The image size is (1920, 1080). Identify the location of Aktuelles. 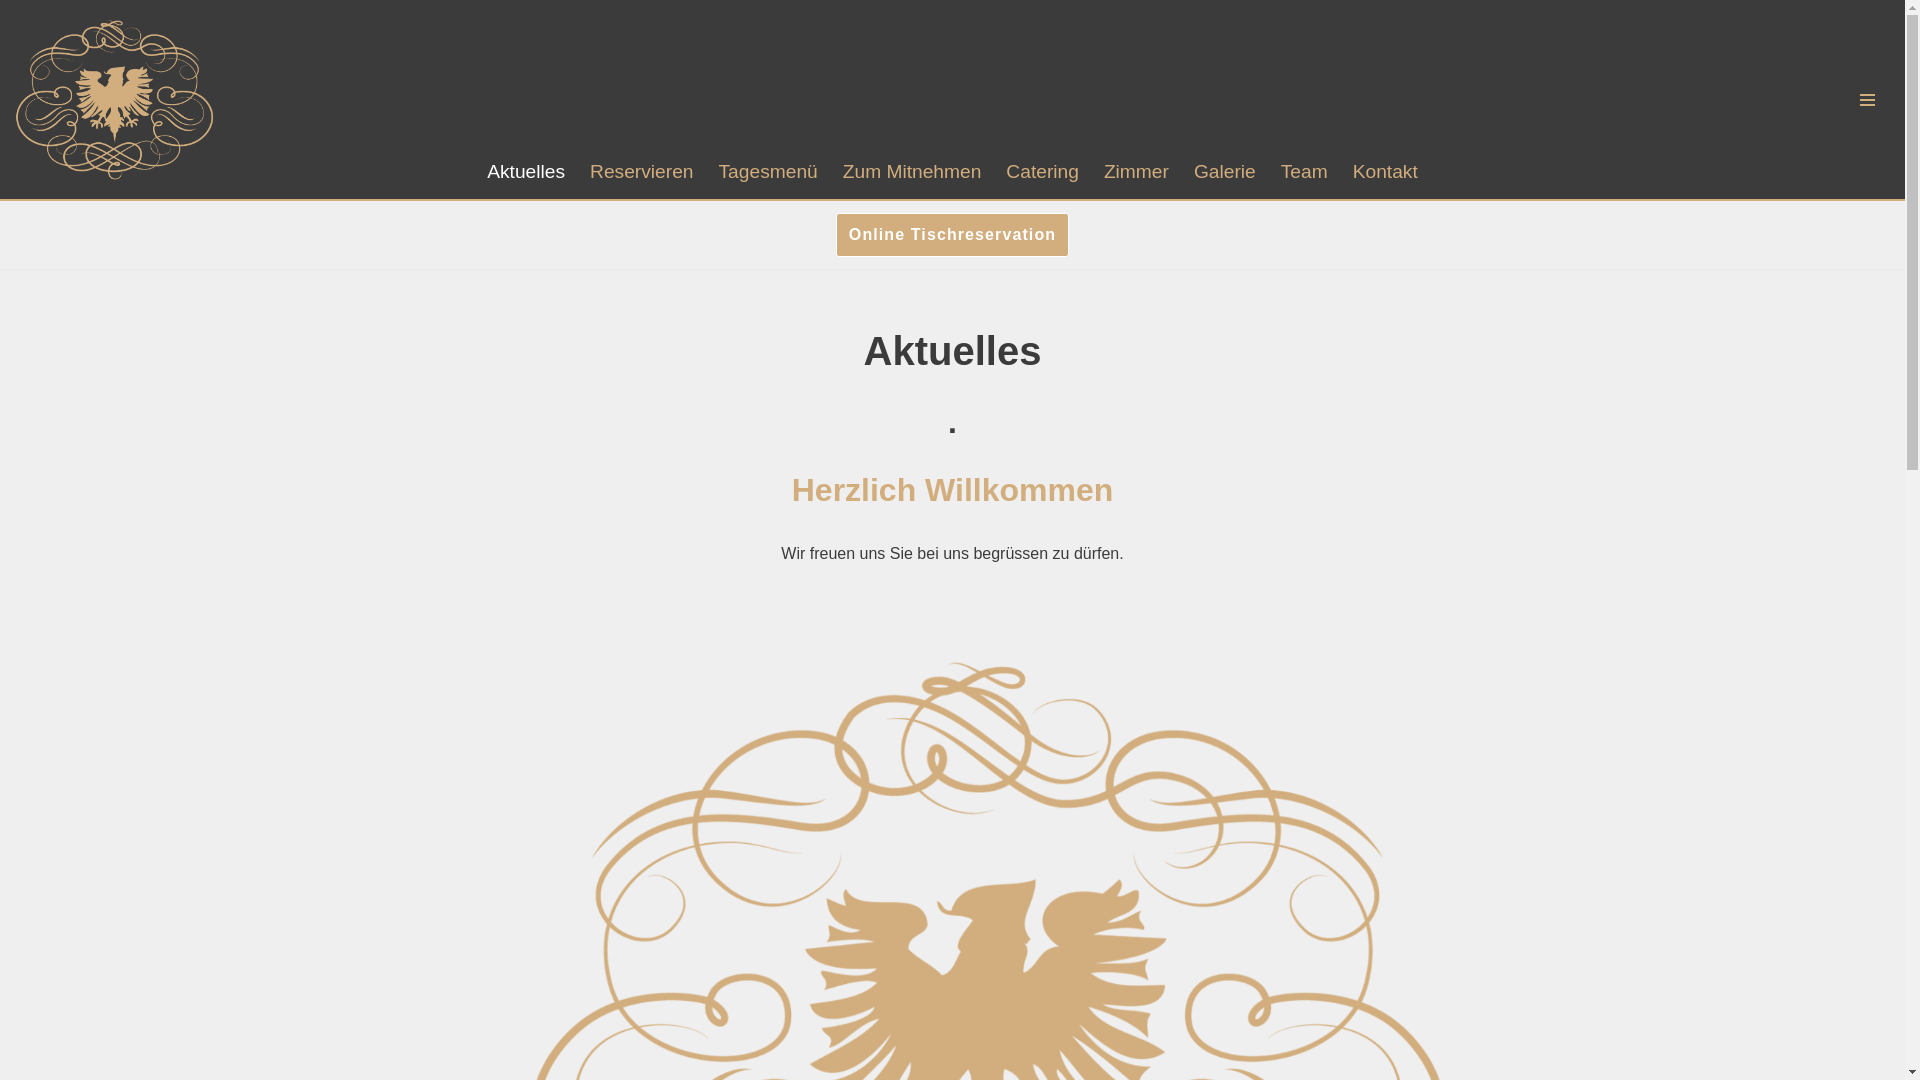
(526, 172).